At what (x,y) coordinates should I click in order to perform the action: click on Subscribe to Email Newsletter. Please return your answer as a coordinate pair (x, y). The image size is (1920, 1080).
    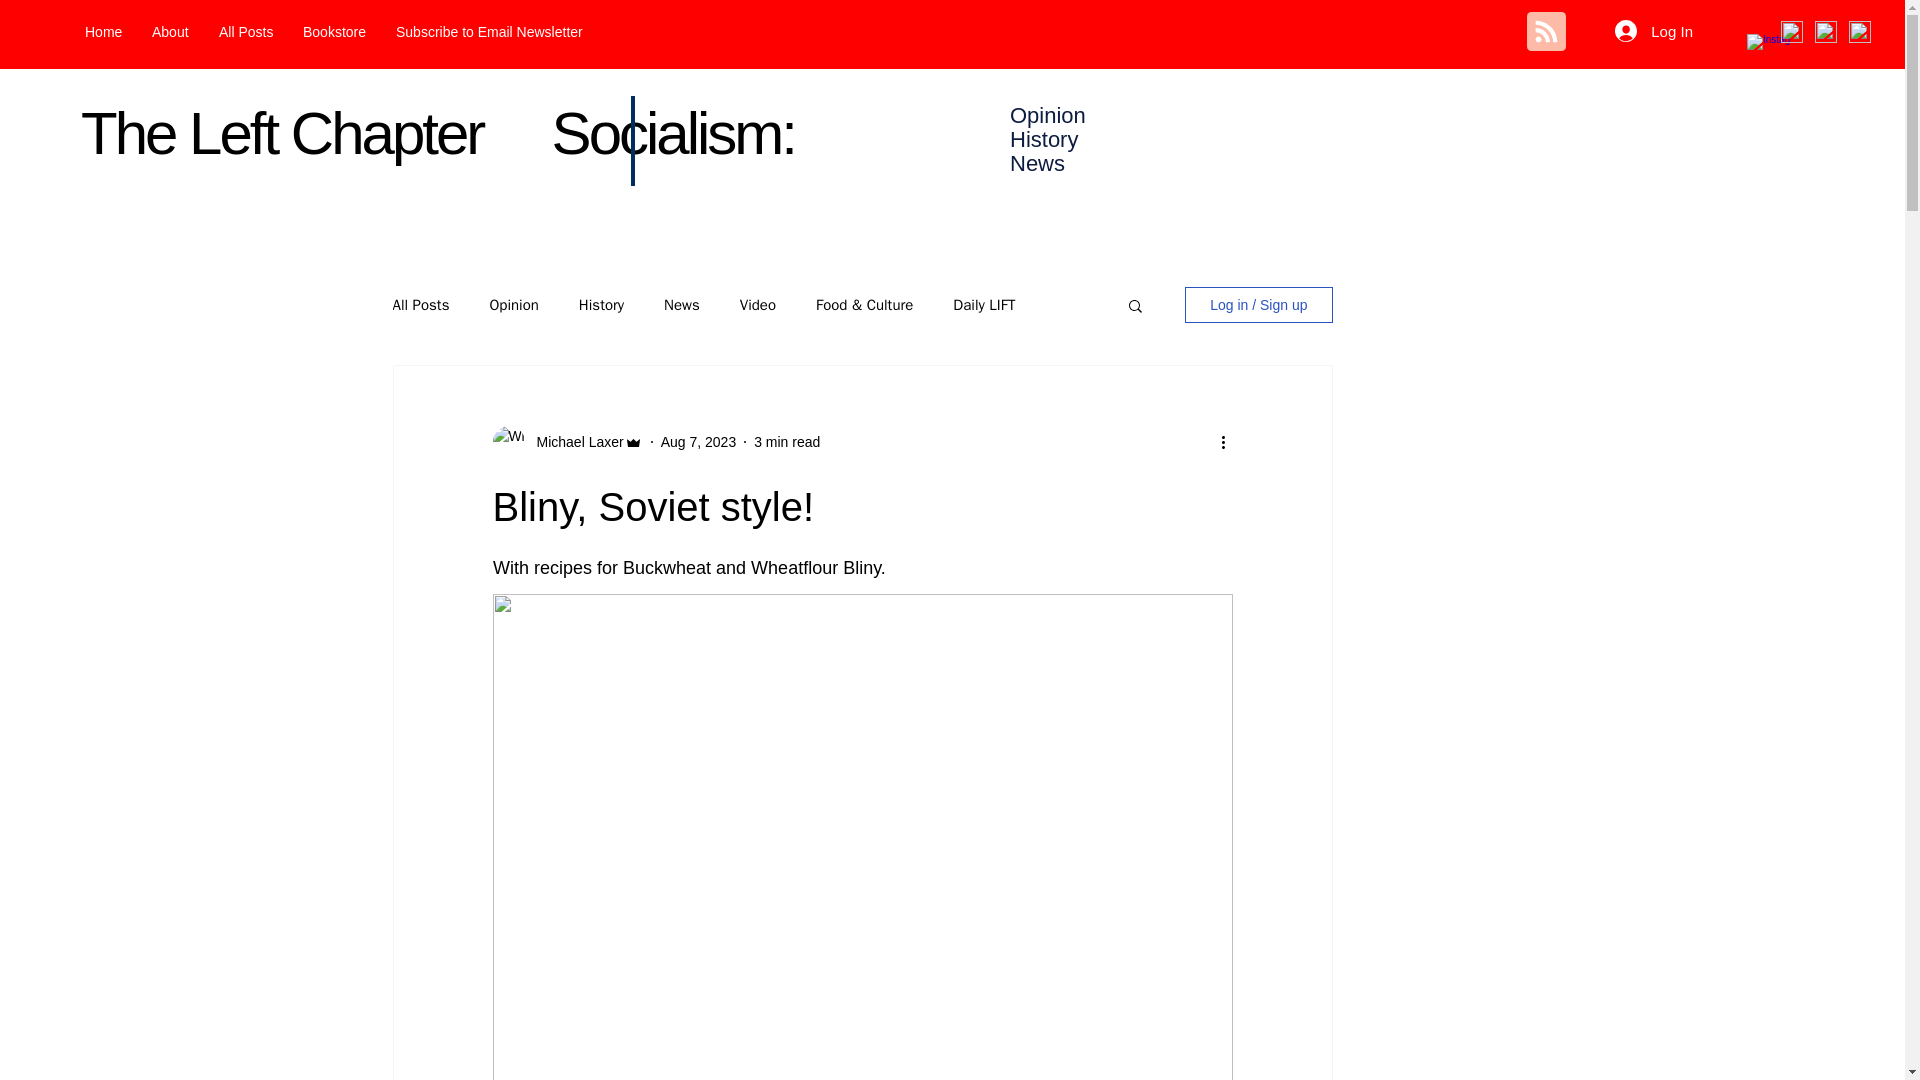
    Looking at the image, I should click on (488, 32).